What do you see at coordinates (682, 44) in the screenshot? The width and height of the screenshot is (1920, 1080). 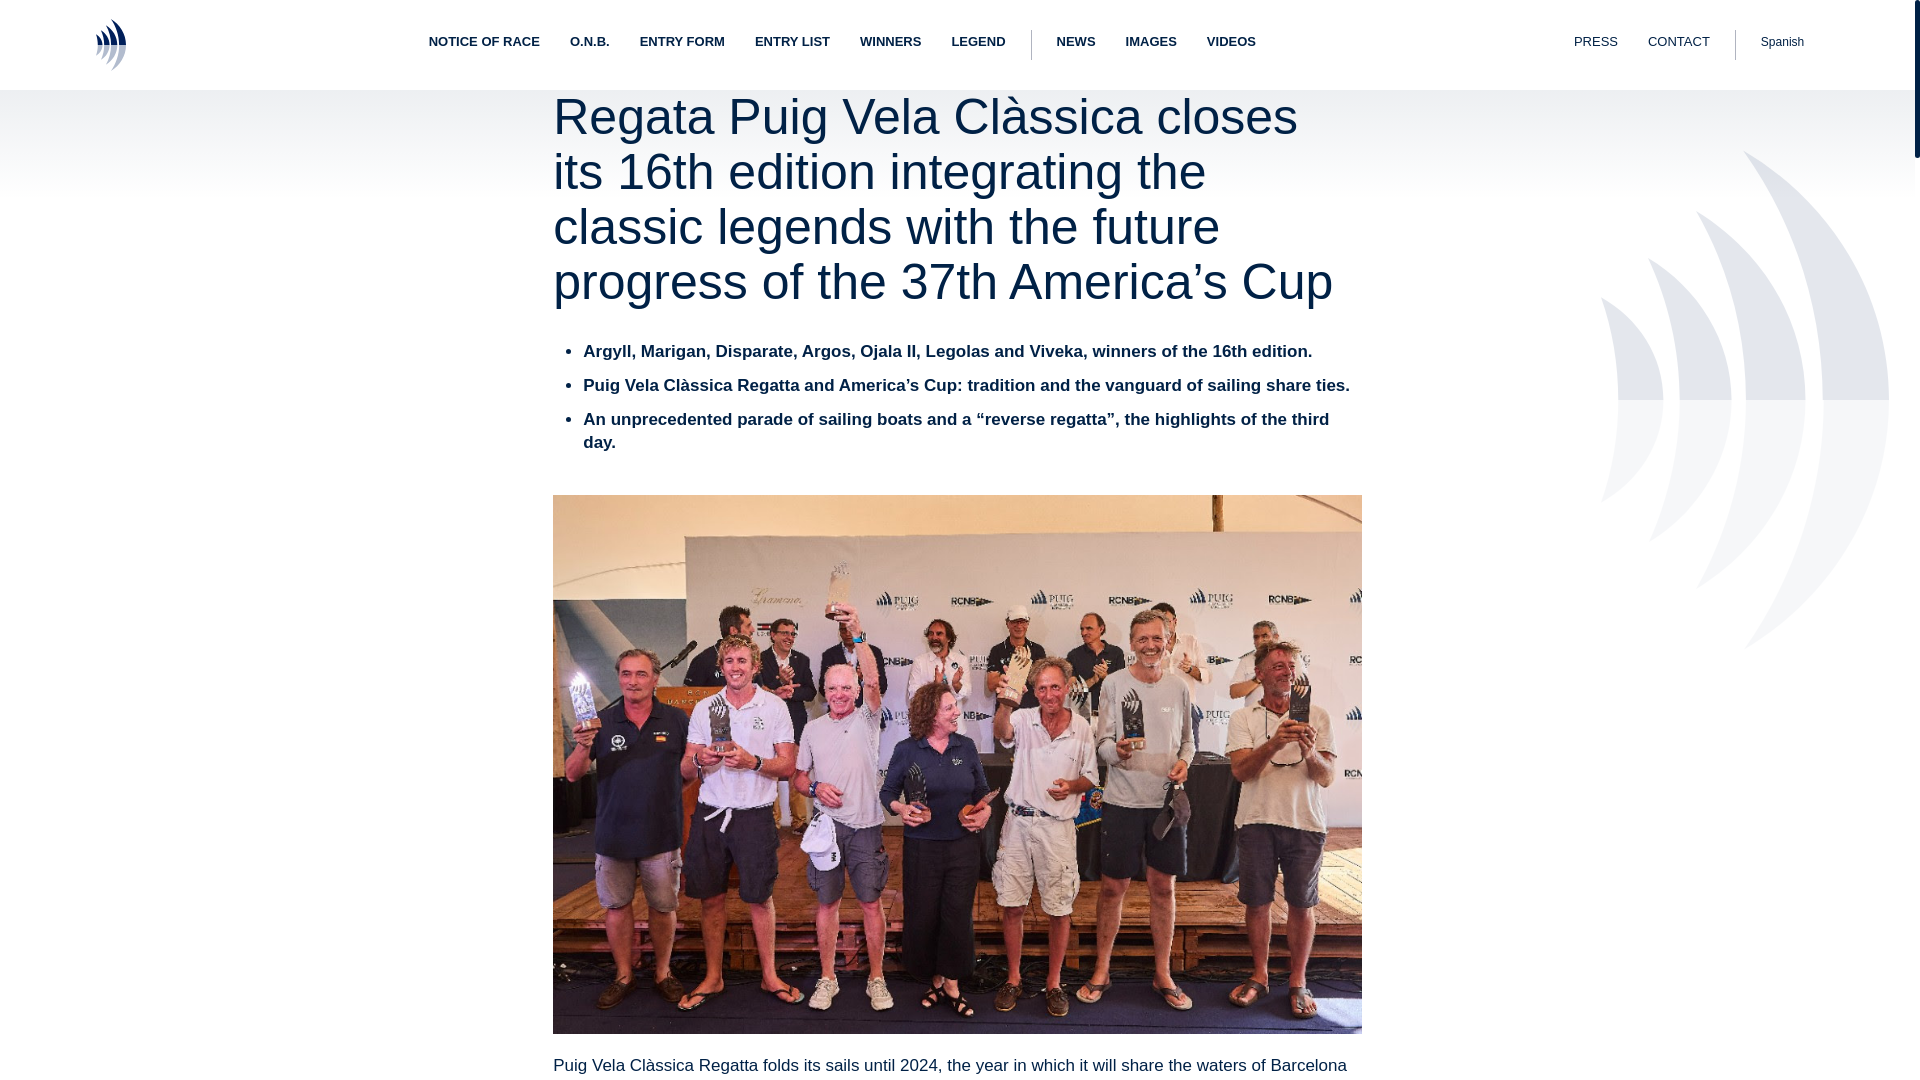 I see `ENTRY FORM` at bounding box center [682, 44].